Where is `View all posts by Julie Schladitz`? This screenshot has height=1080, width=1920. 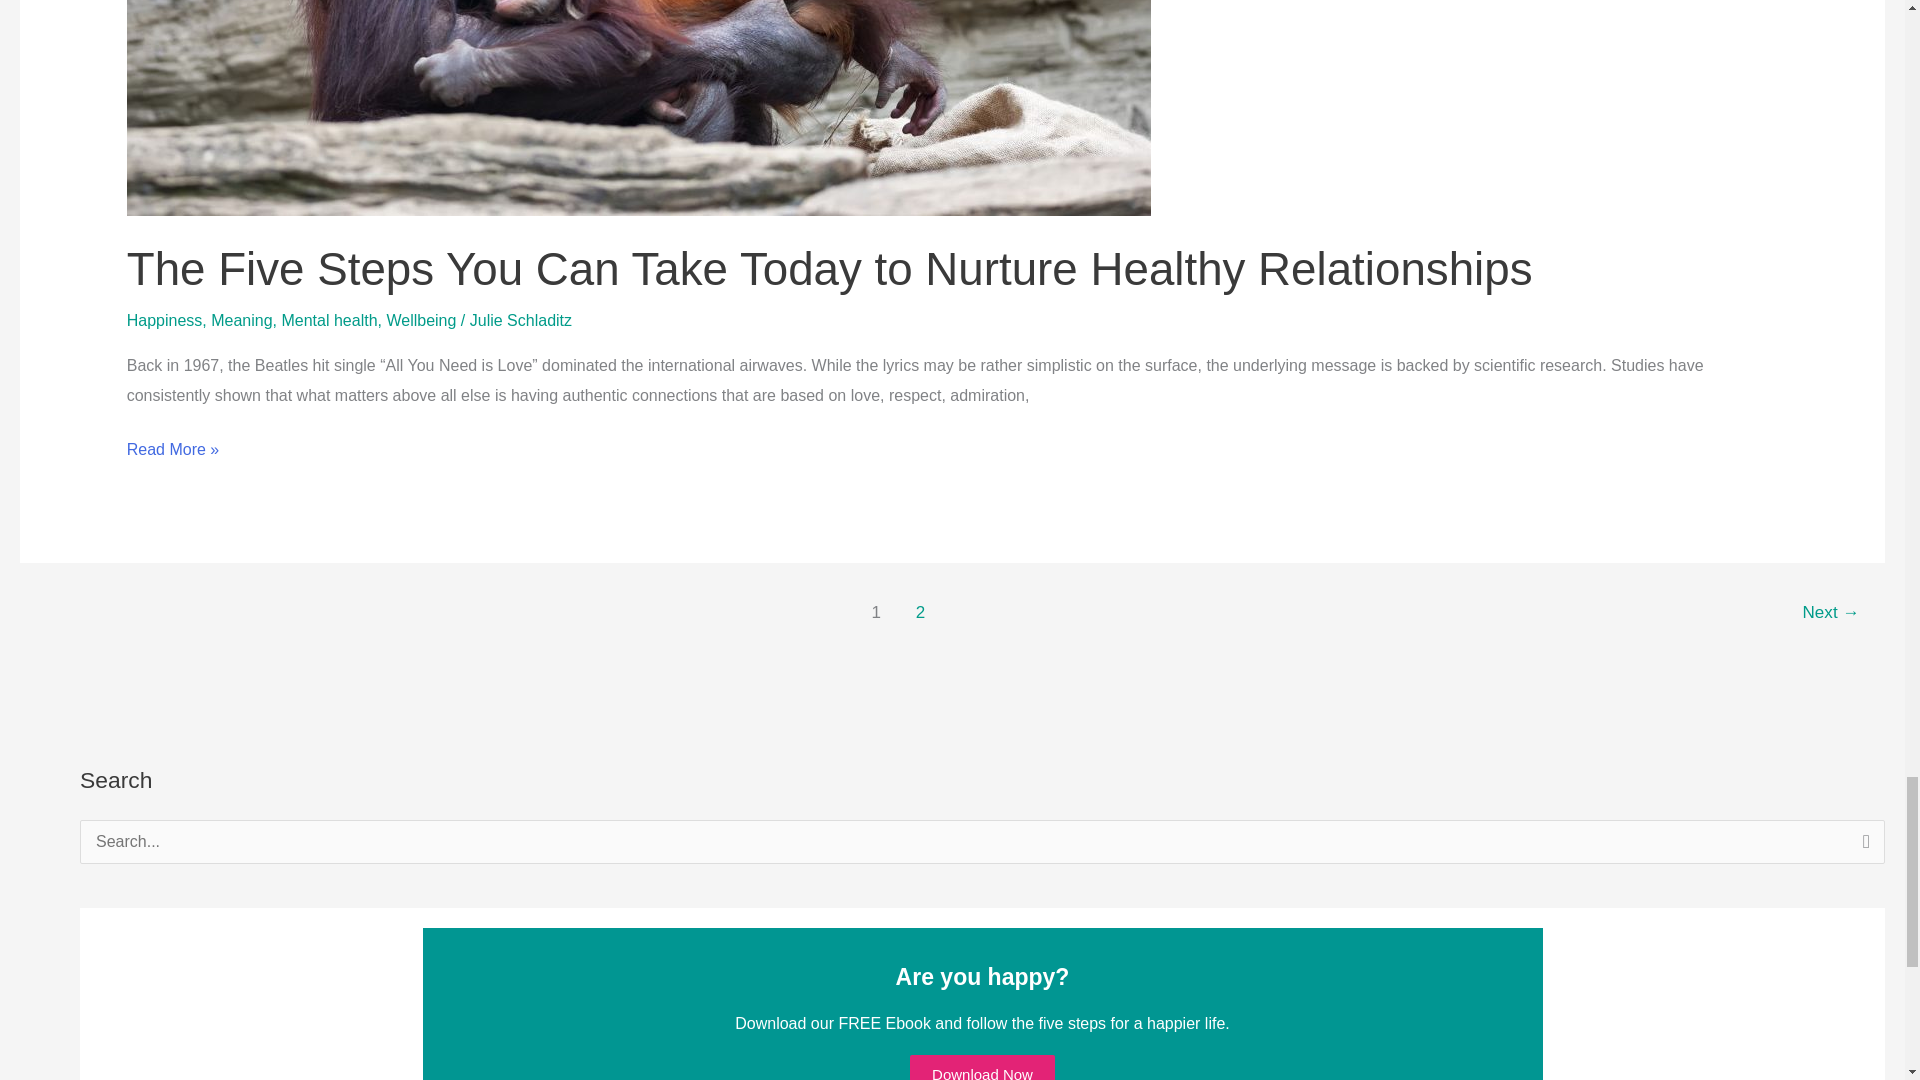 View all posts by Julie Schladitz is located at coordinates (521, 320).